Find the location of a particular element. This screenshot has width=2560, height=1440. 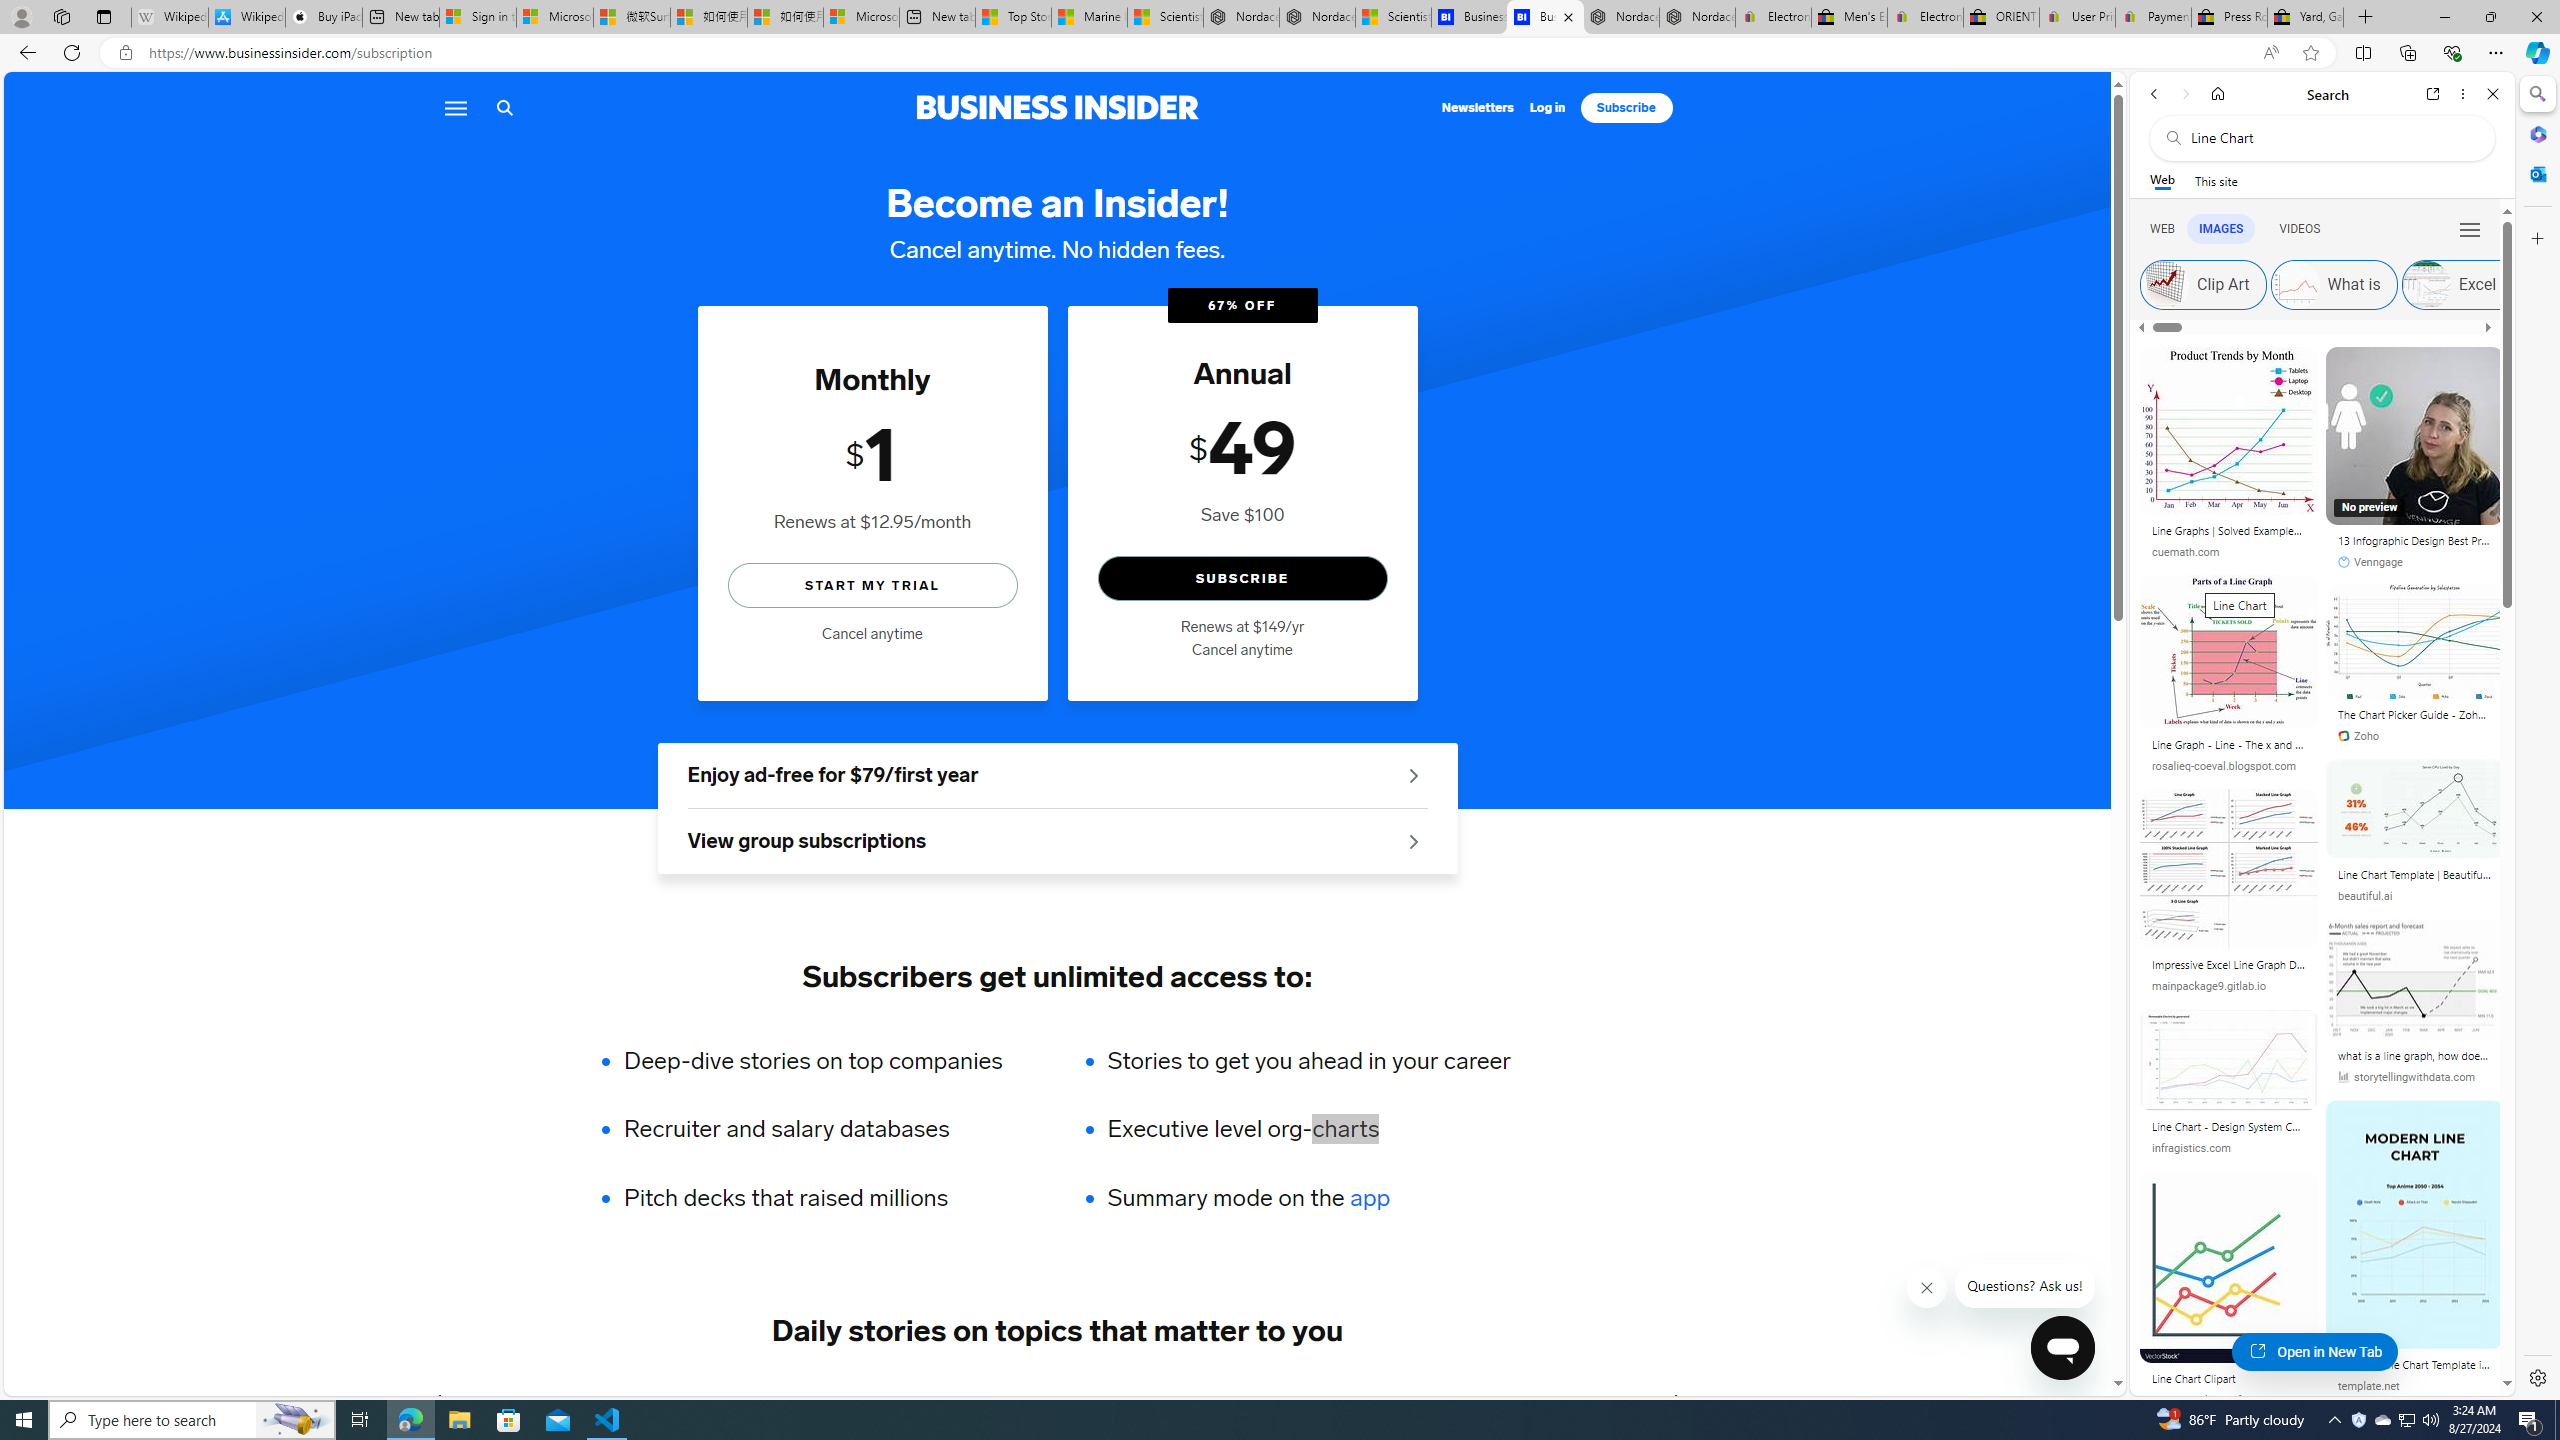

START MY TRIAL is located at coordinates (872, 584).